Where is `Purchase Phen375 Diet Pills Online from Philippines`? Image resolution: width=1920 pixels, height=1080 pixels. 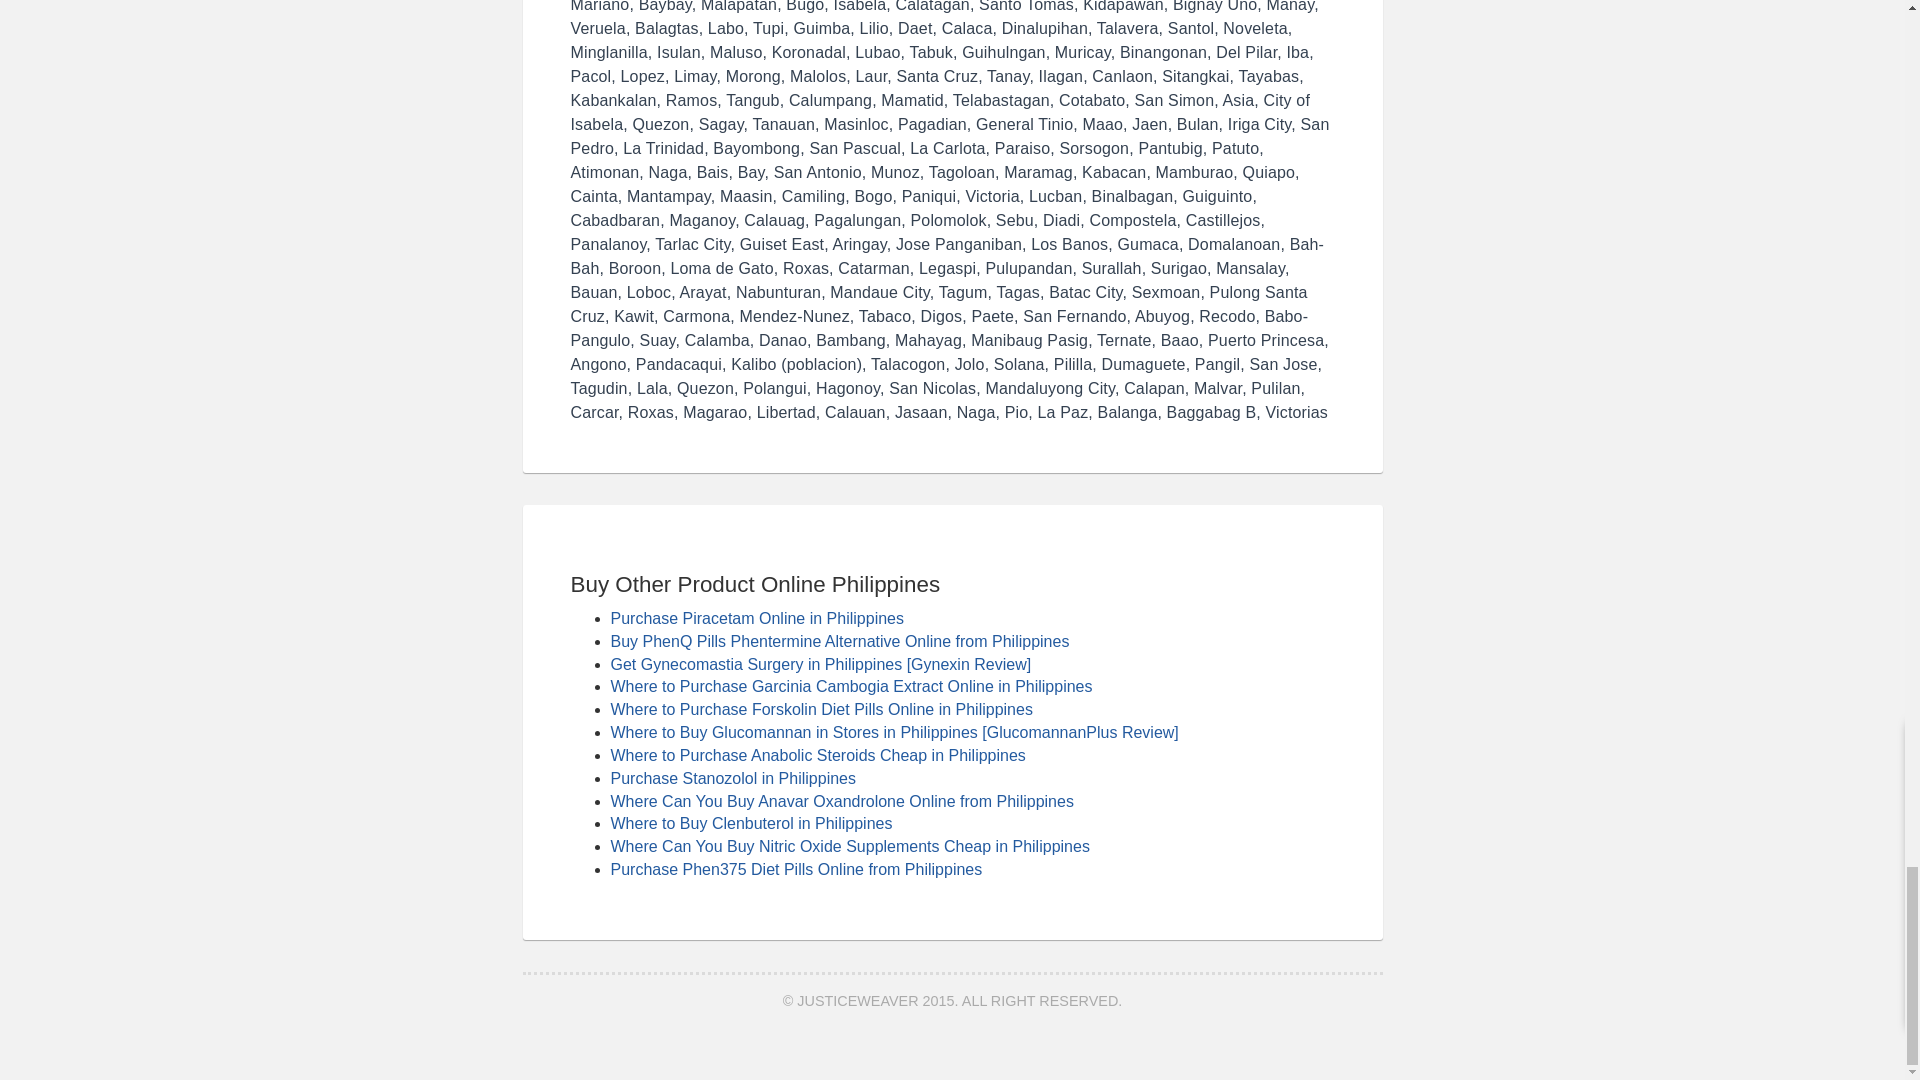
Purchase Phen375 Diet Pills Online from Philippines is located at coordinates (796, 869).